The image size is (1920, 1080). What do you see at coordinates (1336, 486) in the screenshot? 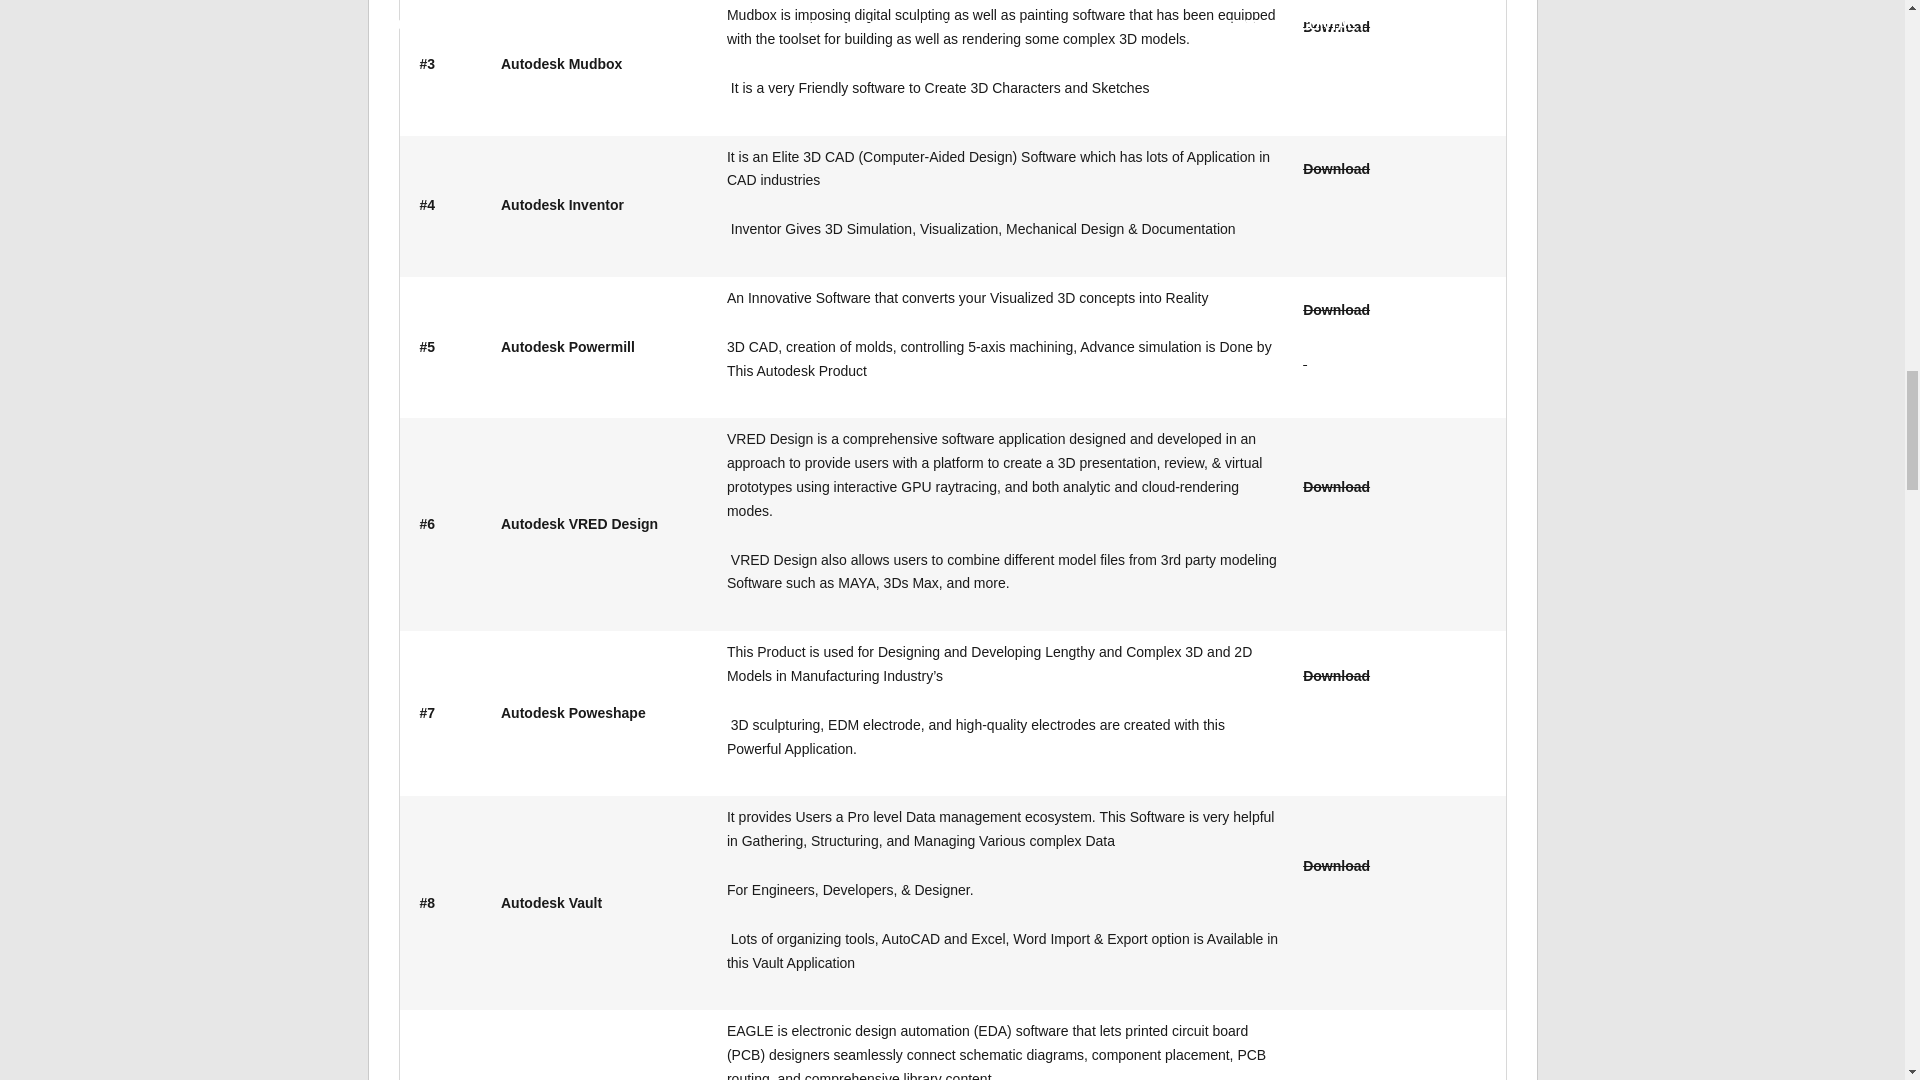
I see `Download` at bounding box center [1336, 486].